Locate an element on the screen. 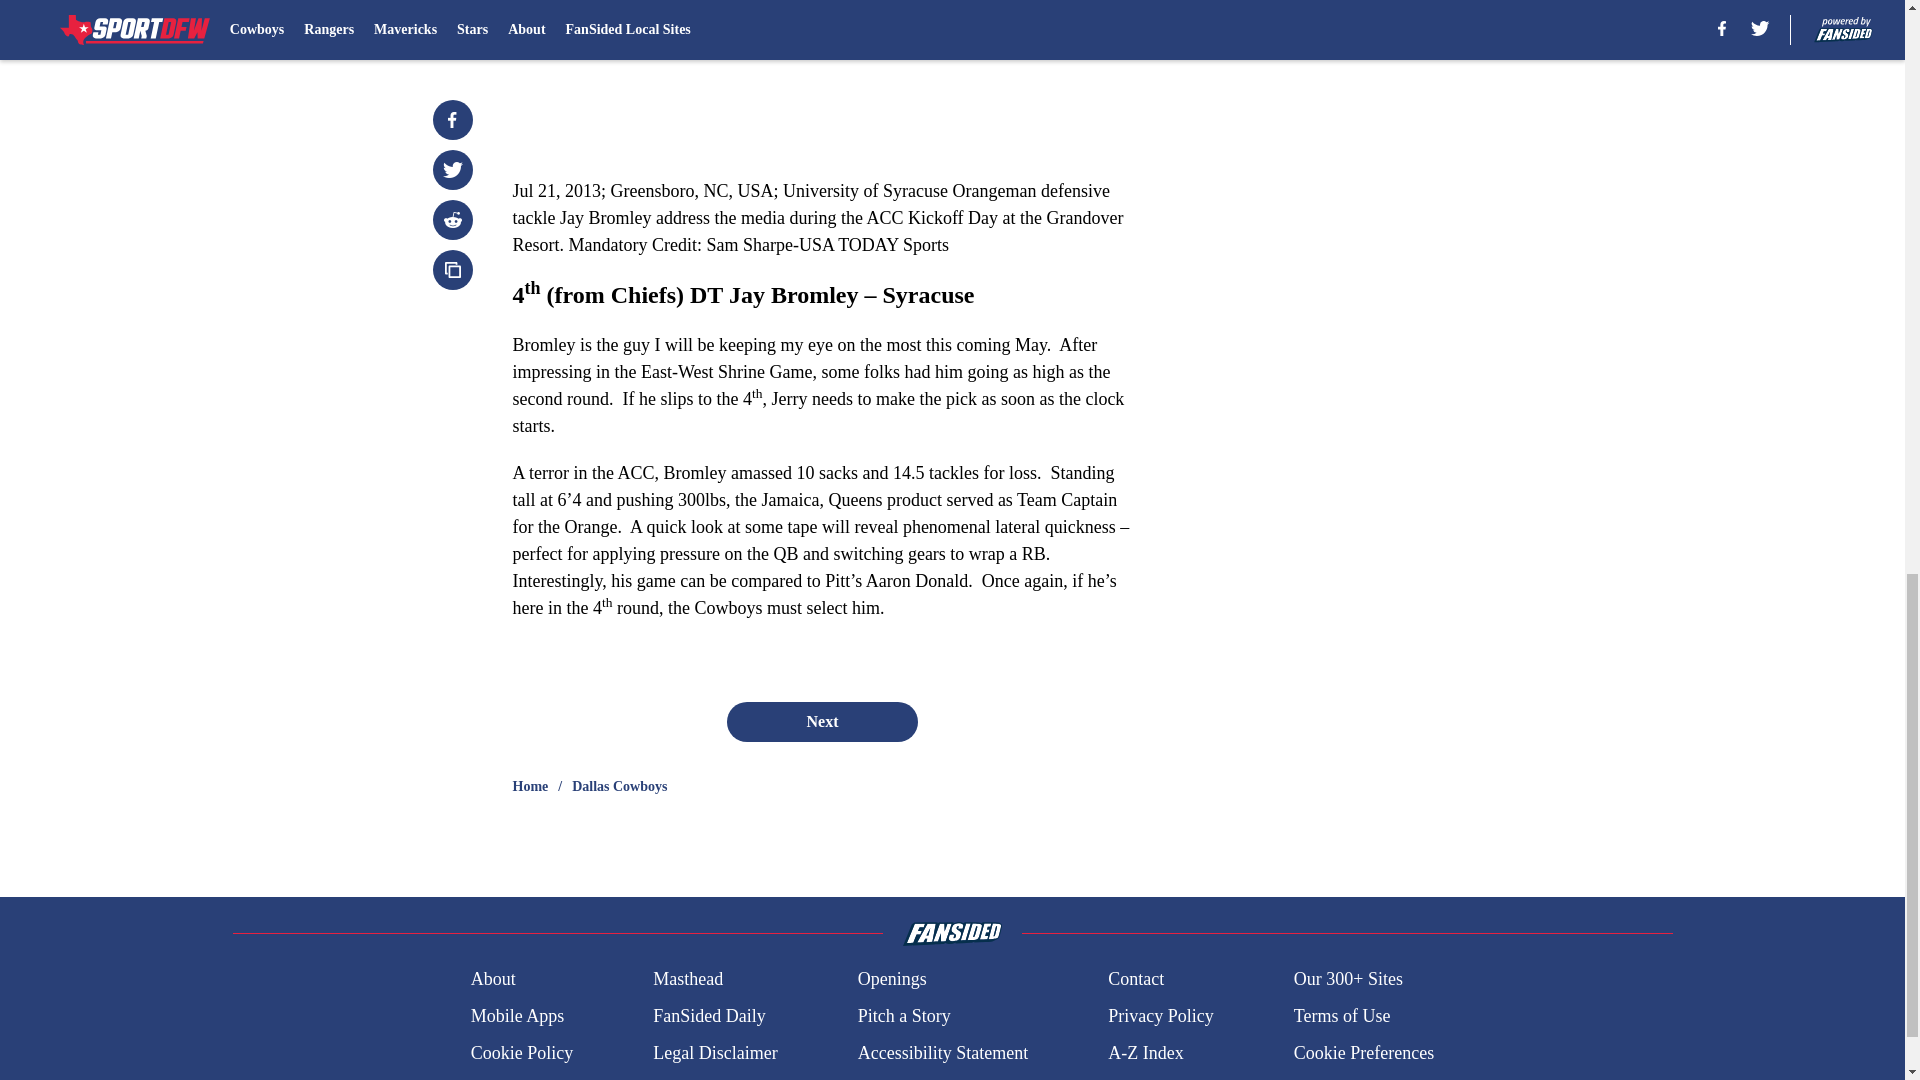  Terms of Use is located at coordinates (1342, 1016).